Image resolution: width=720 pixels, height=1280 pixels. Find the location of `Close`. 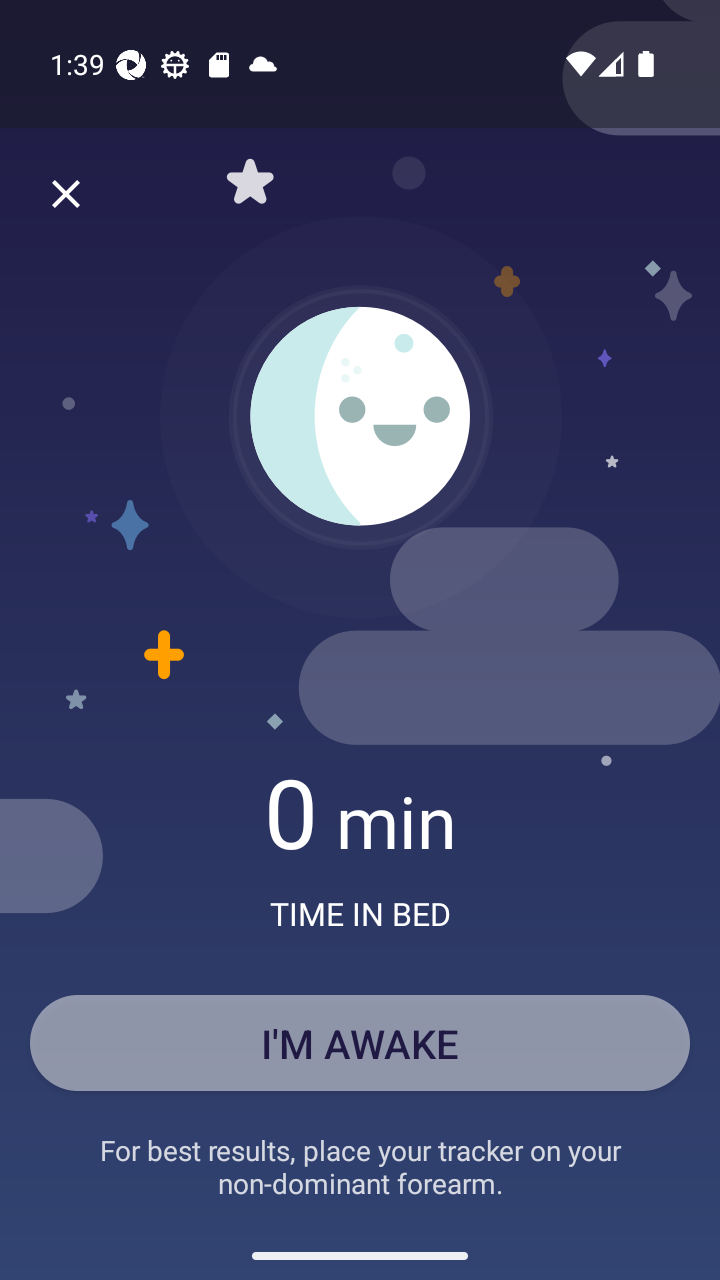

Close is located at coordinates (66, 194).